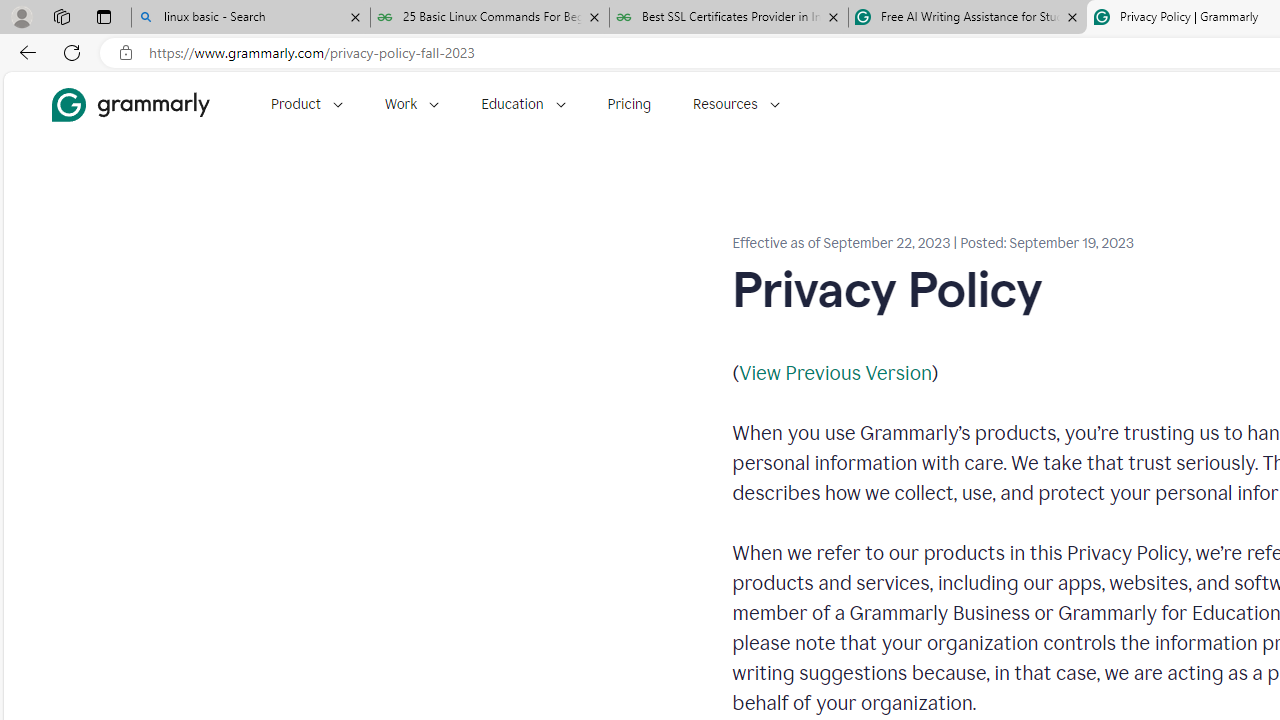  What do you see at coordinates (306, 104) in the screenshot?
I see `Product` at bounding box center [306, 104].